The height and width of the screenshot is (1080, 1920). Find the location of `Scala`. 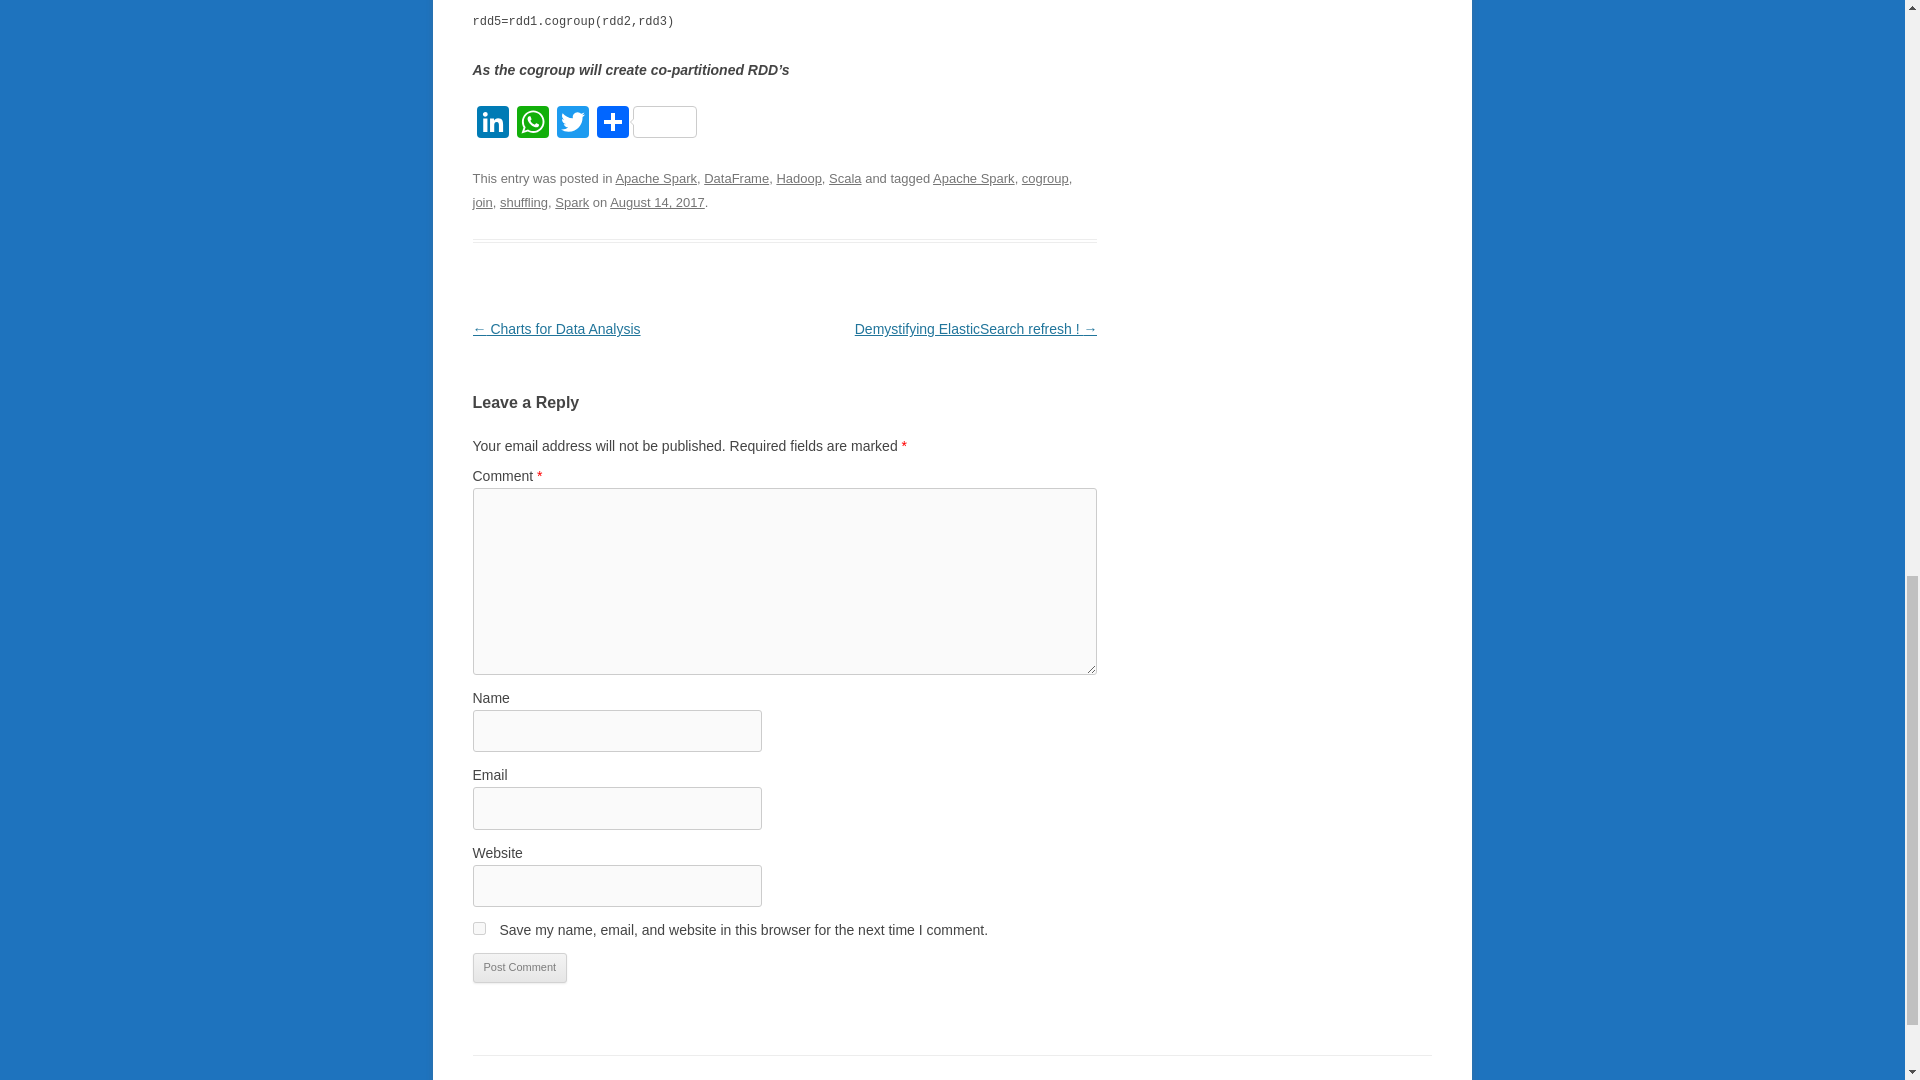

Scala is located at coordinates (844, 178).